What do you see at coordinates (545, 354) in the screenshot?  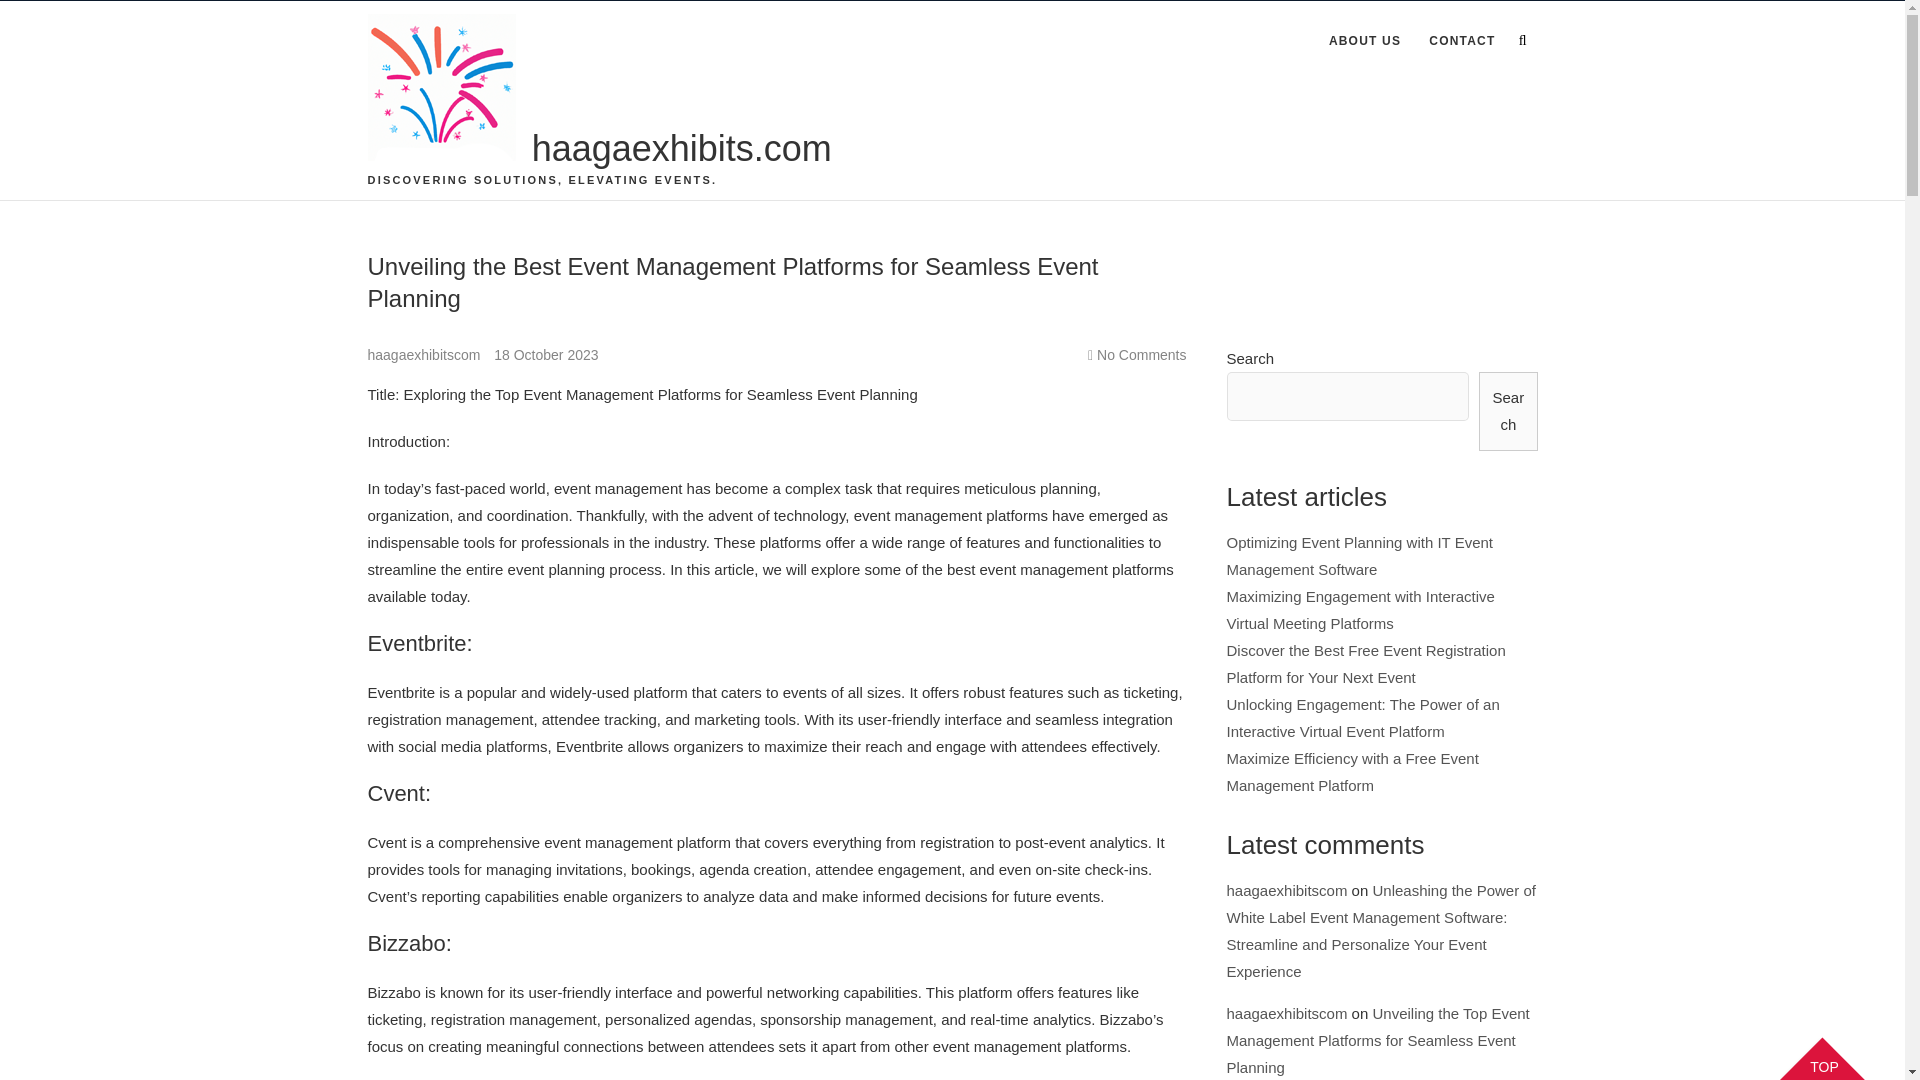 I see `18 October 2023` at bounding box center [545, 354].